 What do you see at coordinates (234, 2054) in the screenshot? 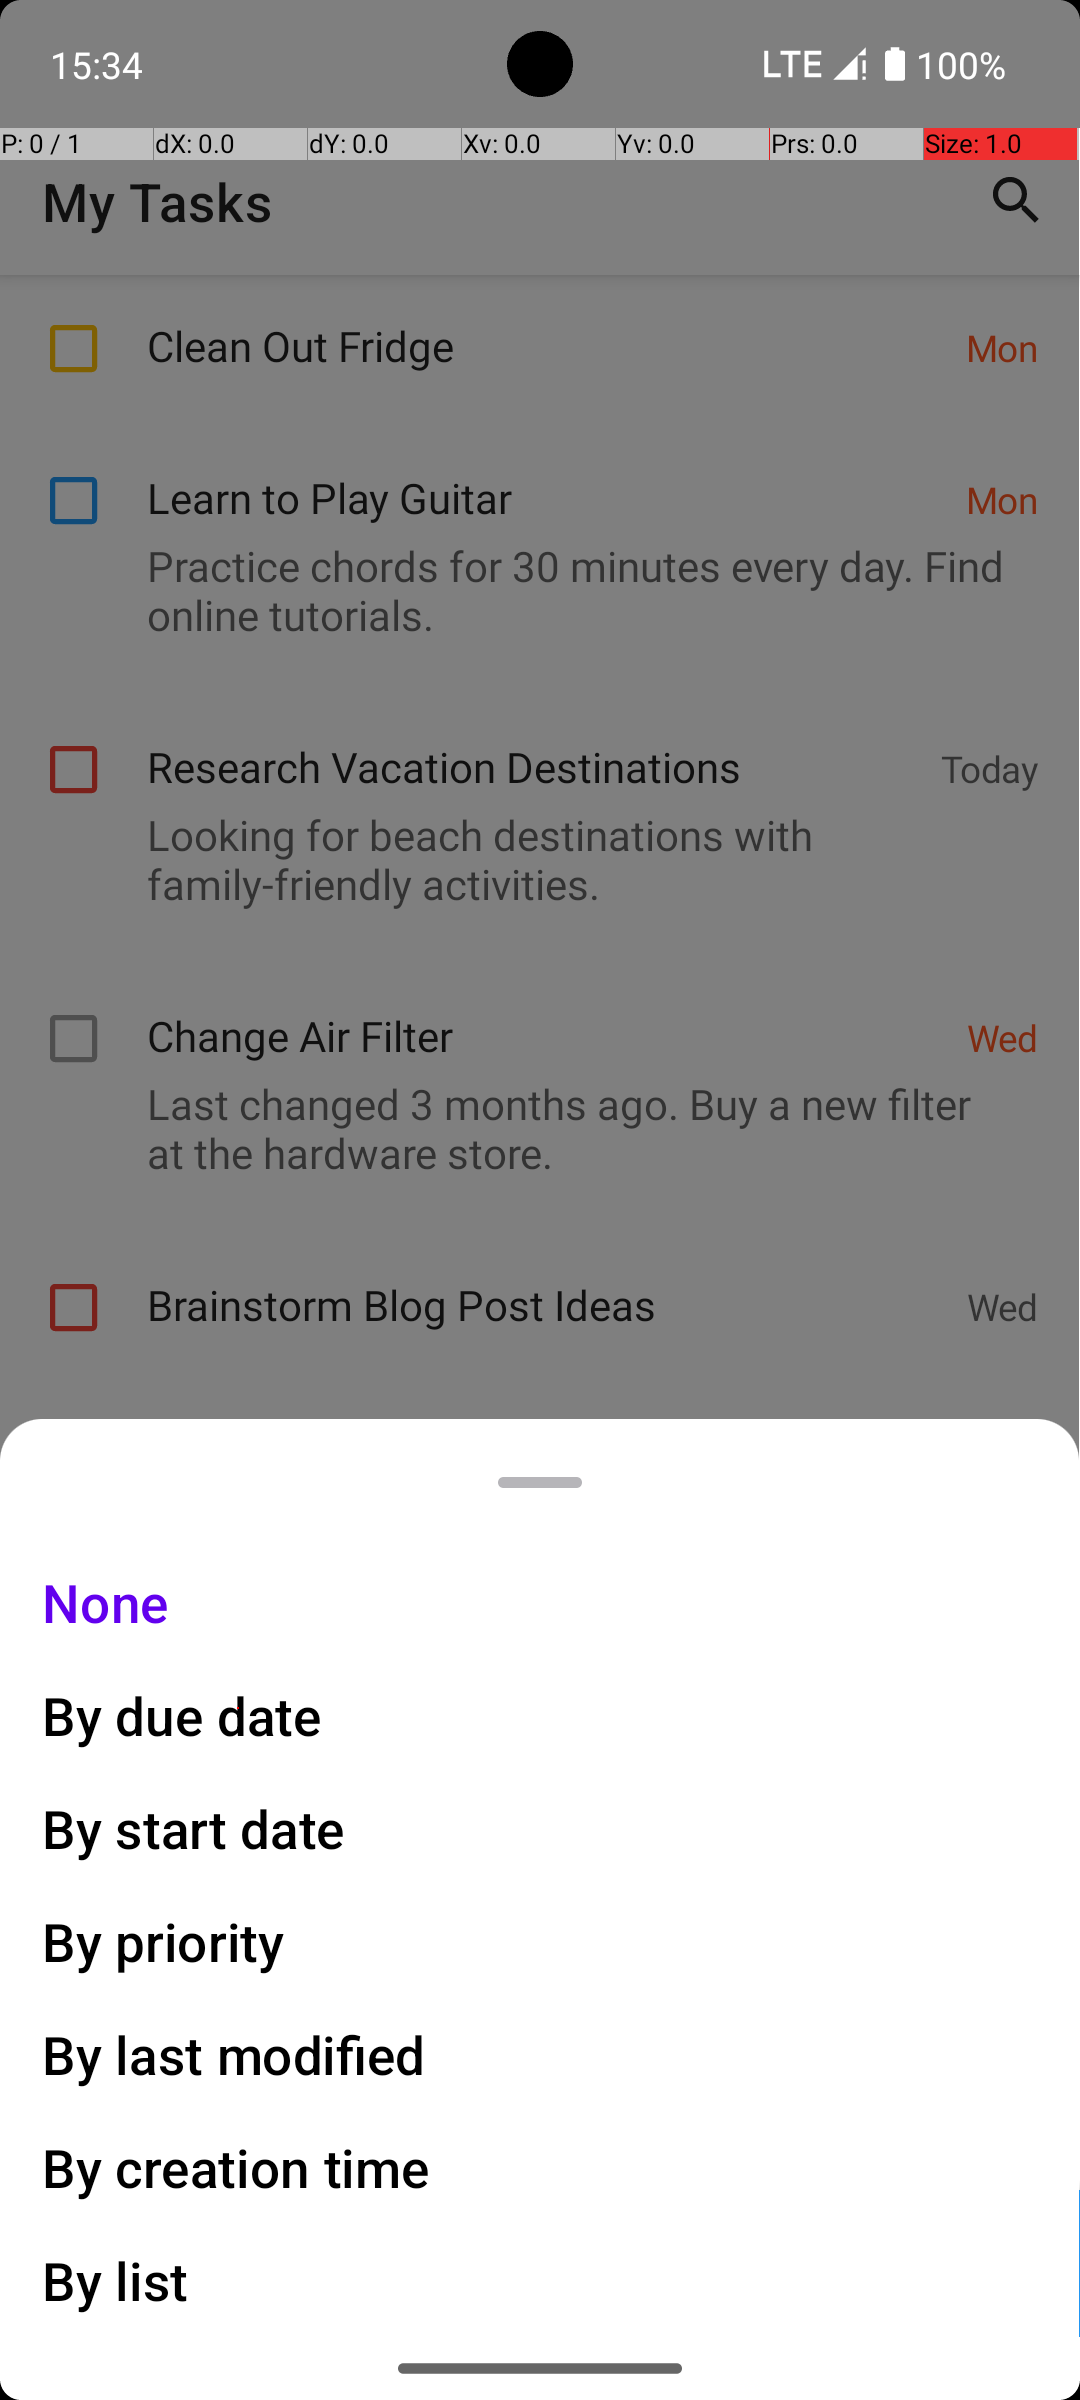
I see `By last modified` at bounding box center [234, 2054].